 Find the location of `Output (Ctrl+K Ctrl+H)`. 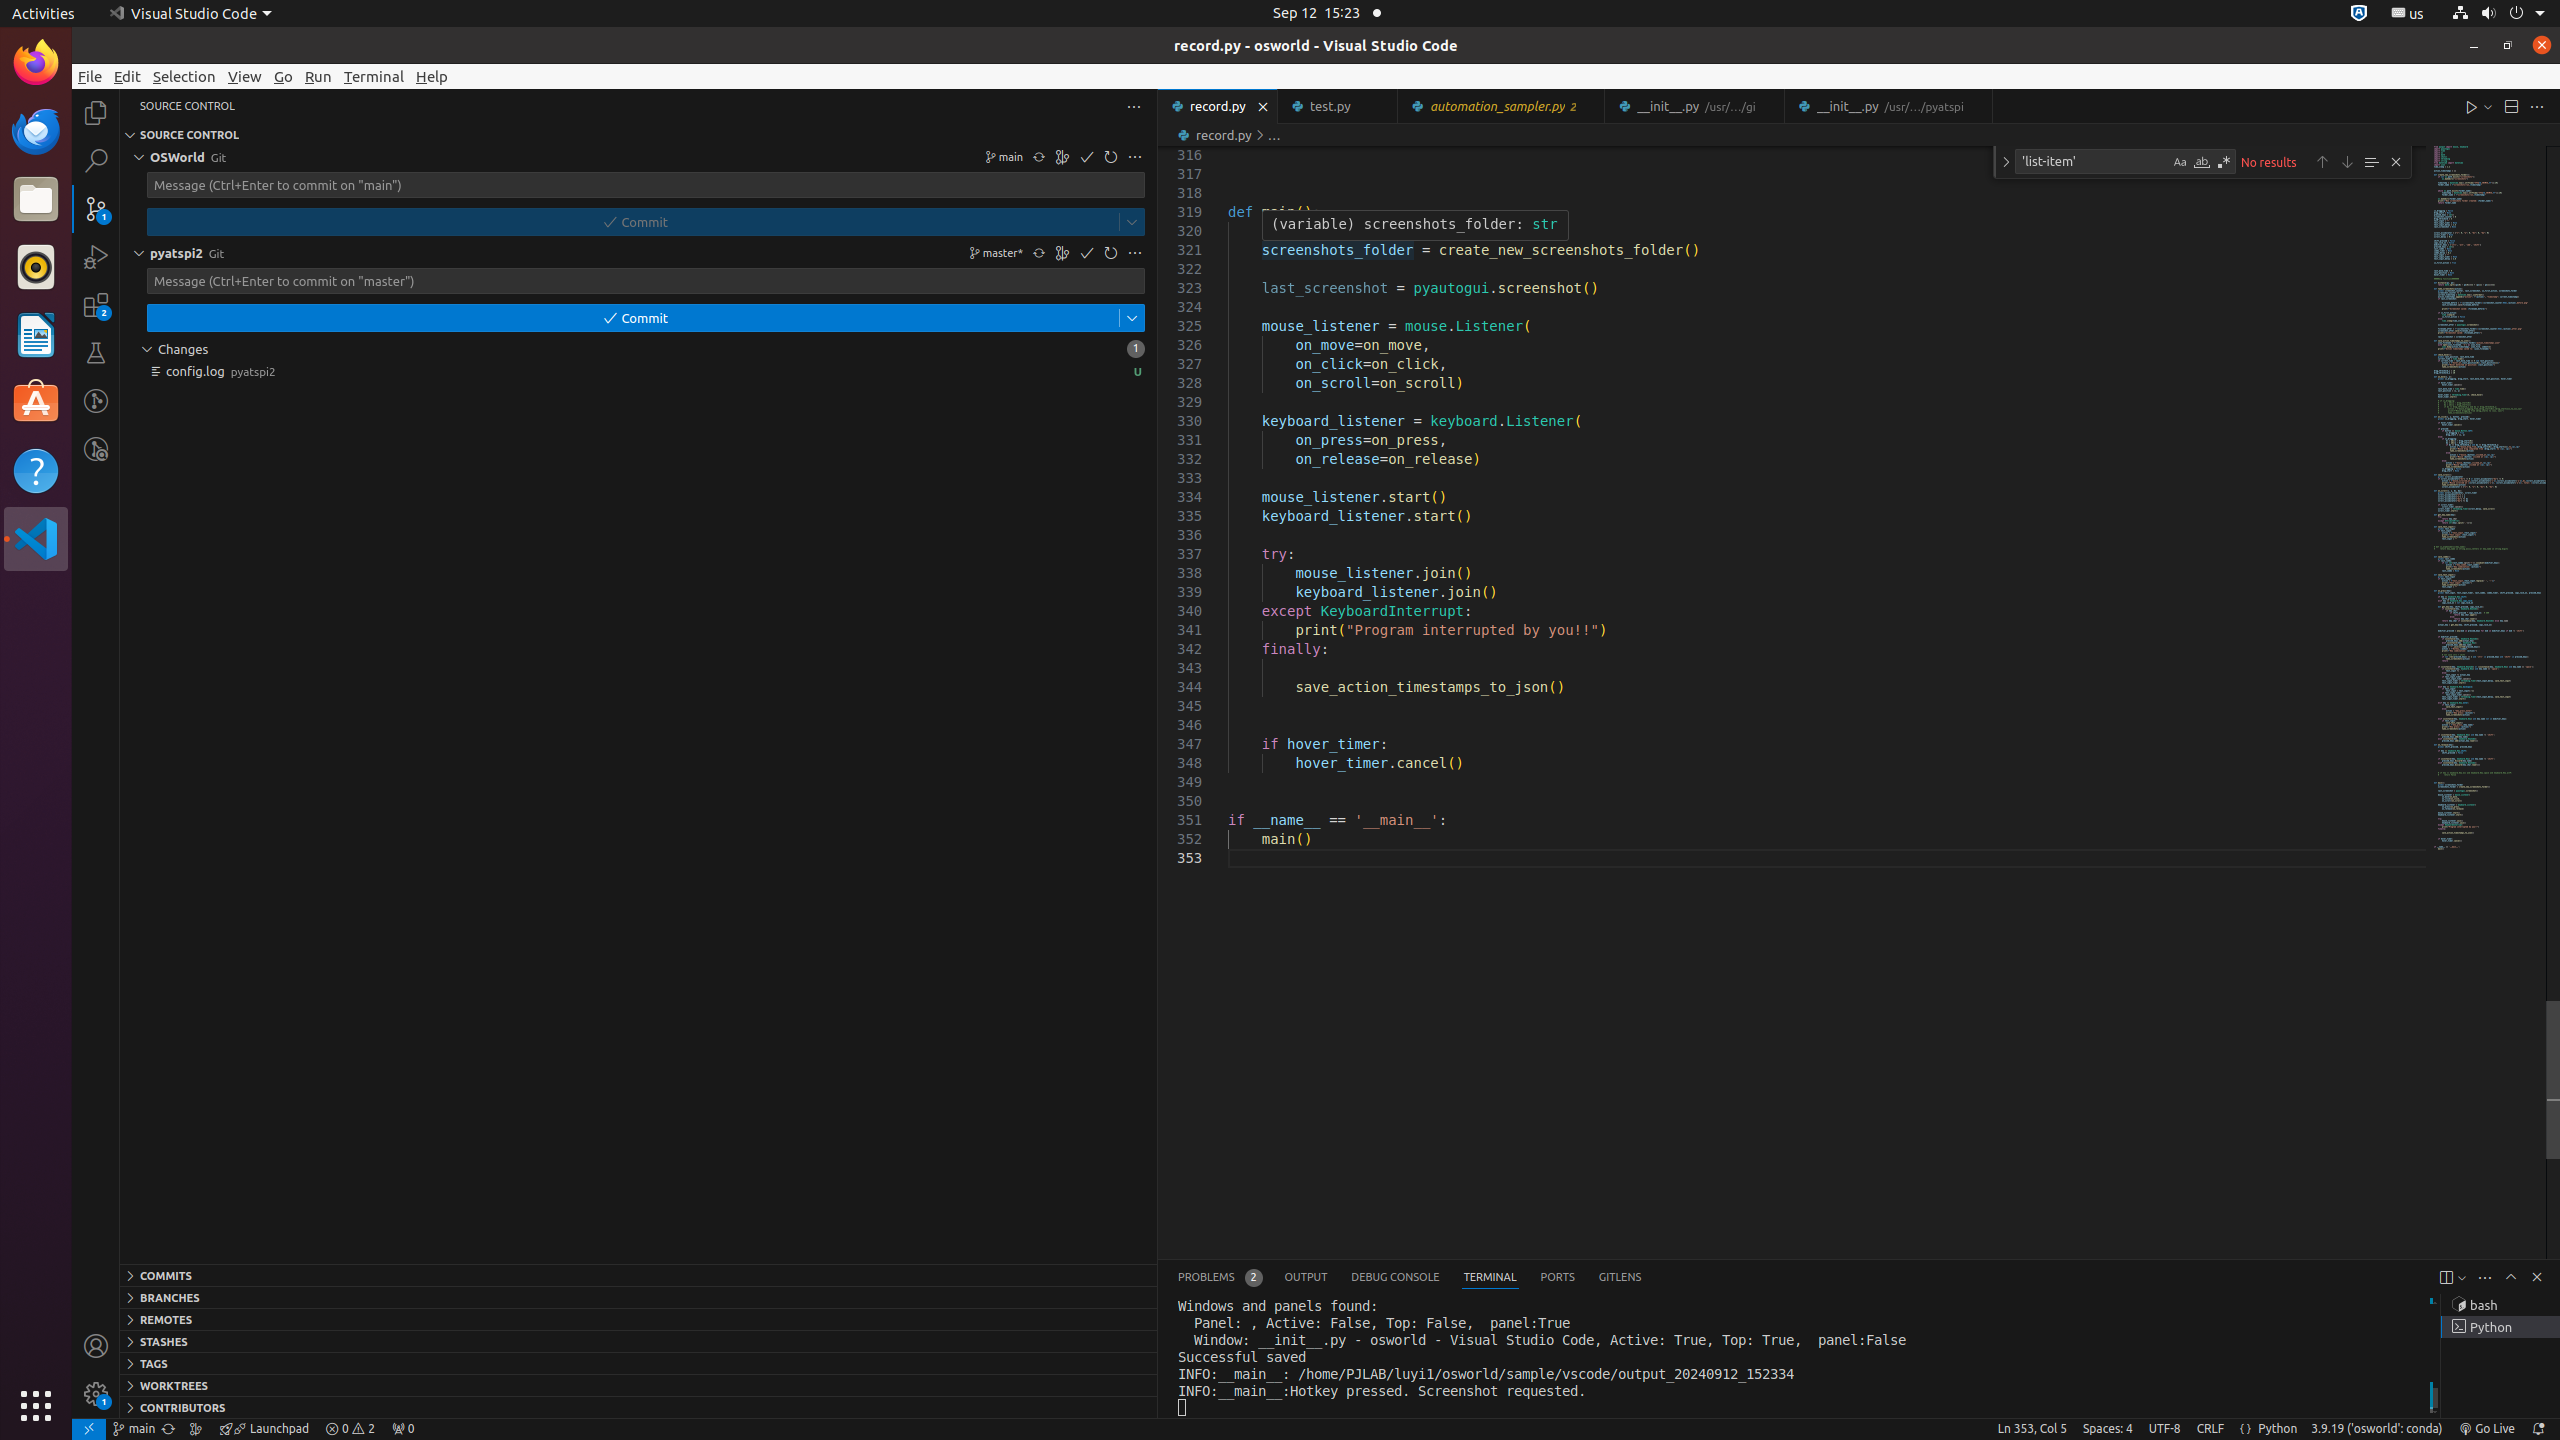

Output (Ctrl+K Ctrl+H) is located at coordinates (1306, 1278).